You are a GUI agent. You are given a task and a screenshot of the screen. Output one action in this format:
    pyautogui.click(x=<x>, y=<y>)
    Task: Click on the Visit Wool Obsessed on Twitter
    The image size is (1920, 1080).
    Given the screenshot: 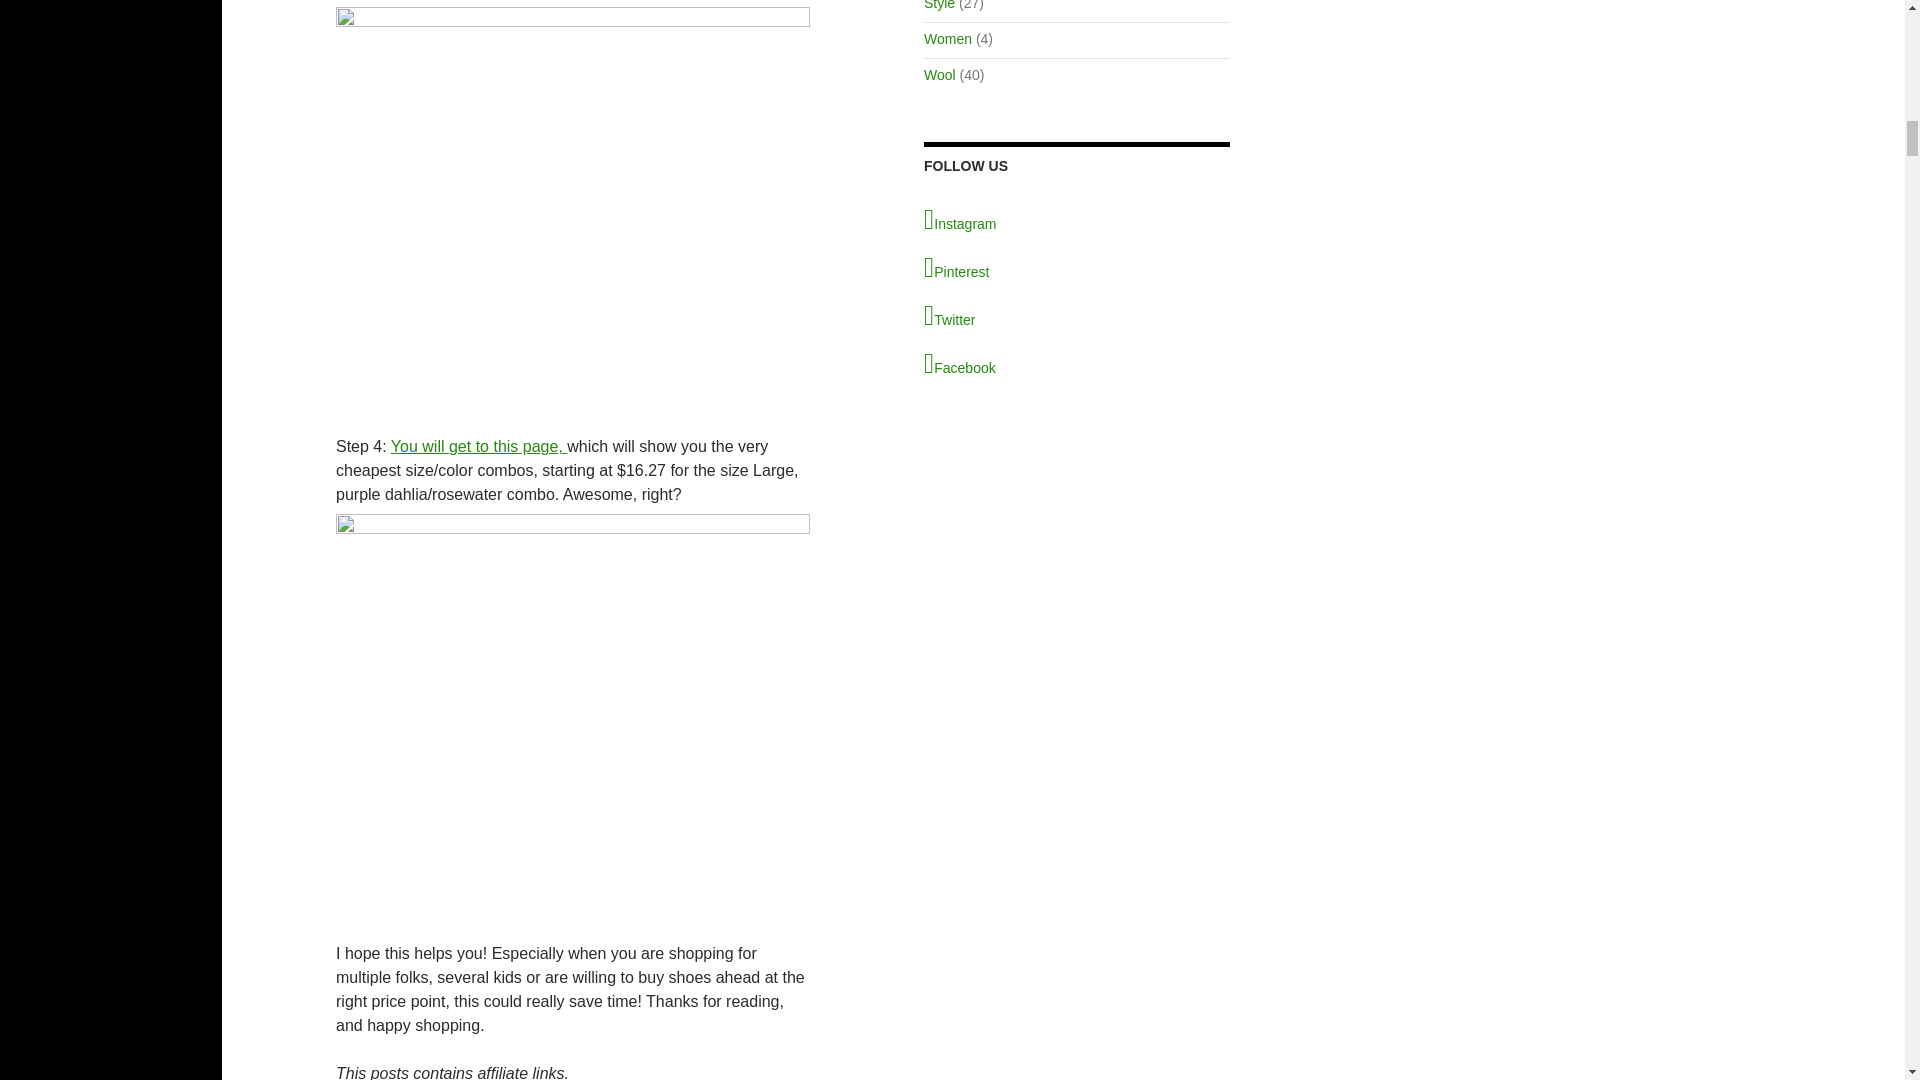 What is the action you would take?
    pyautogui.click(x=1076, y=316)
    